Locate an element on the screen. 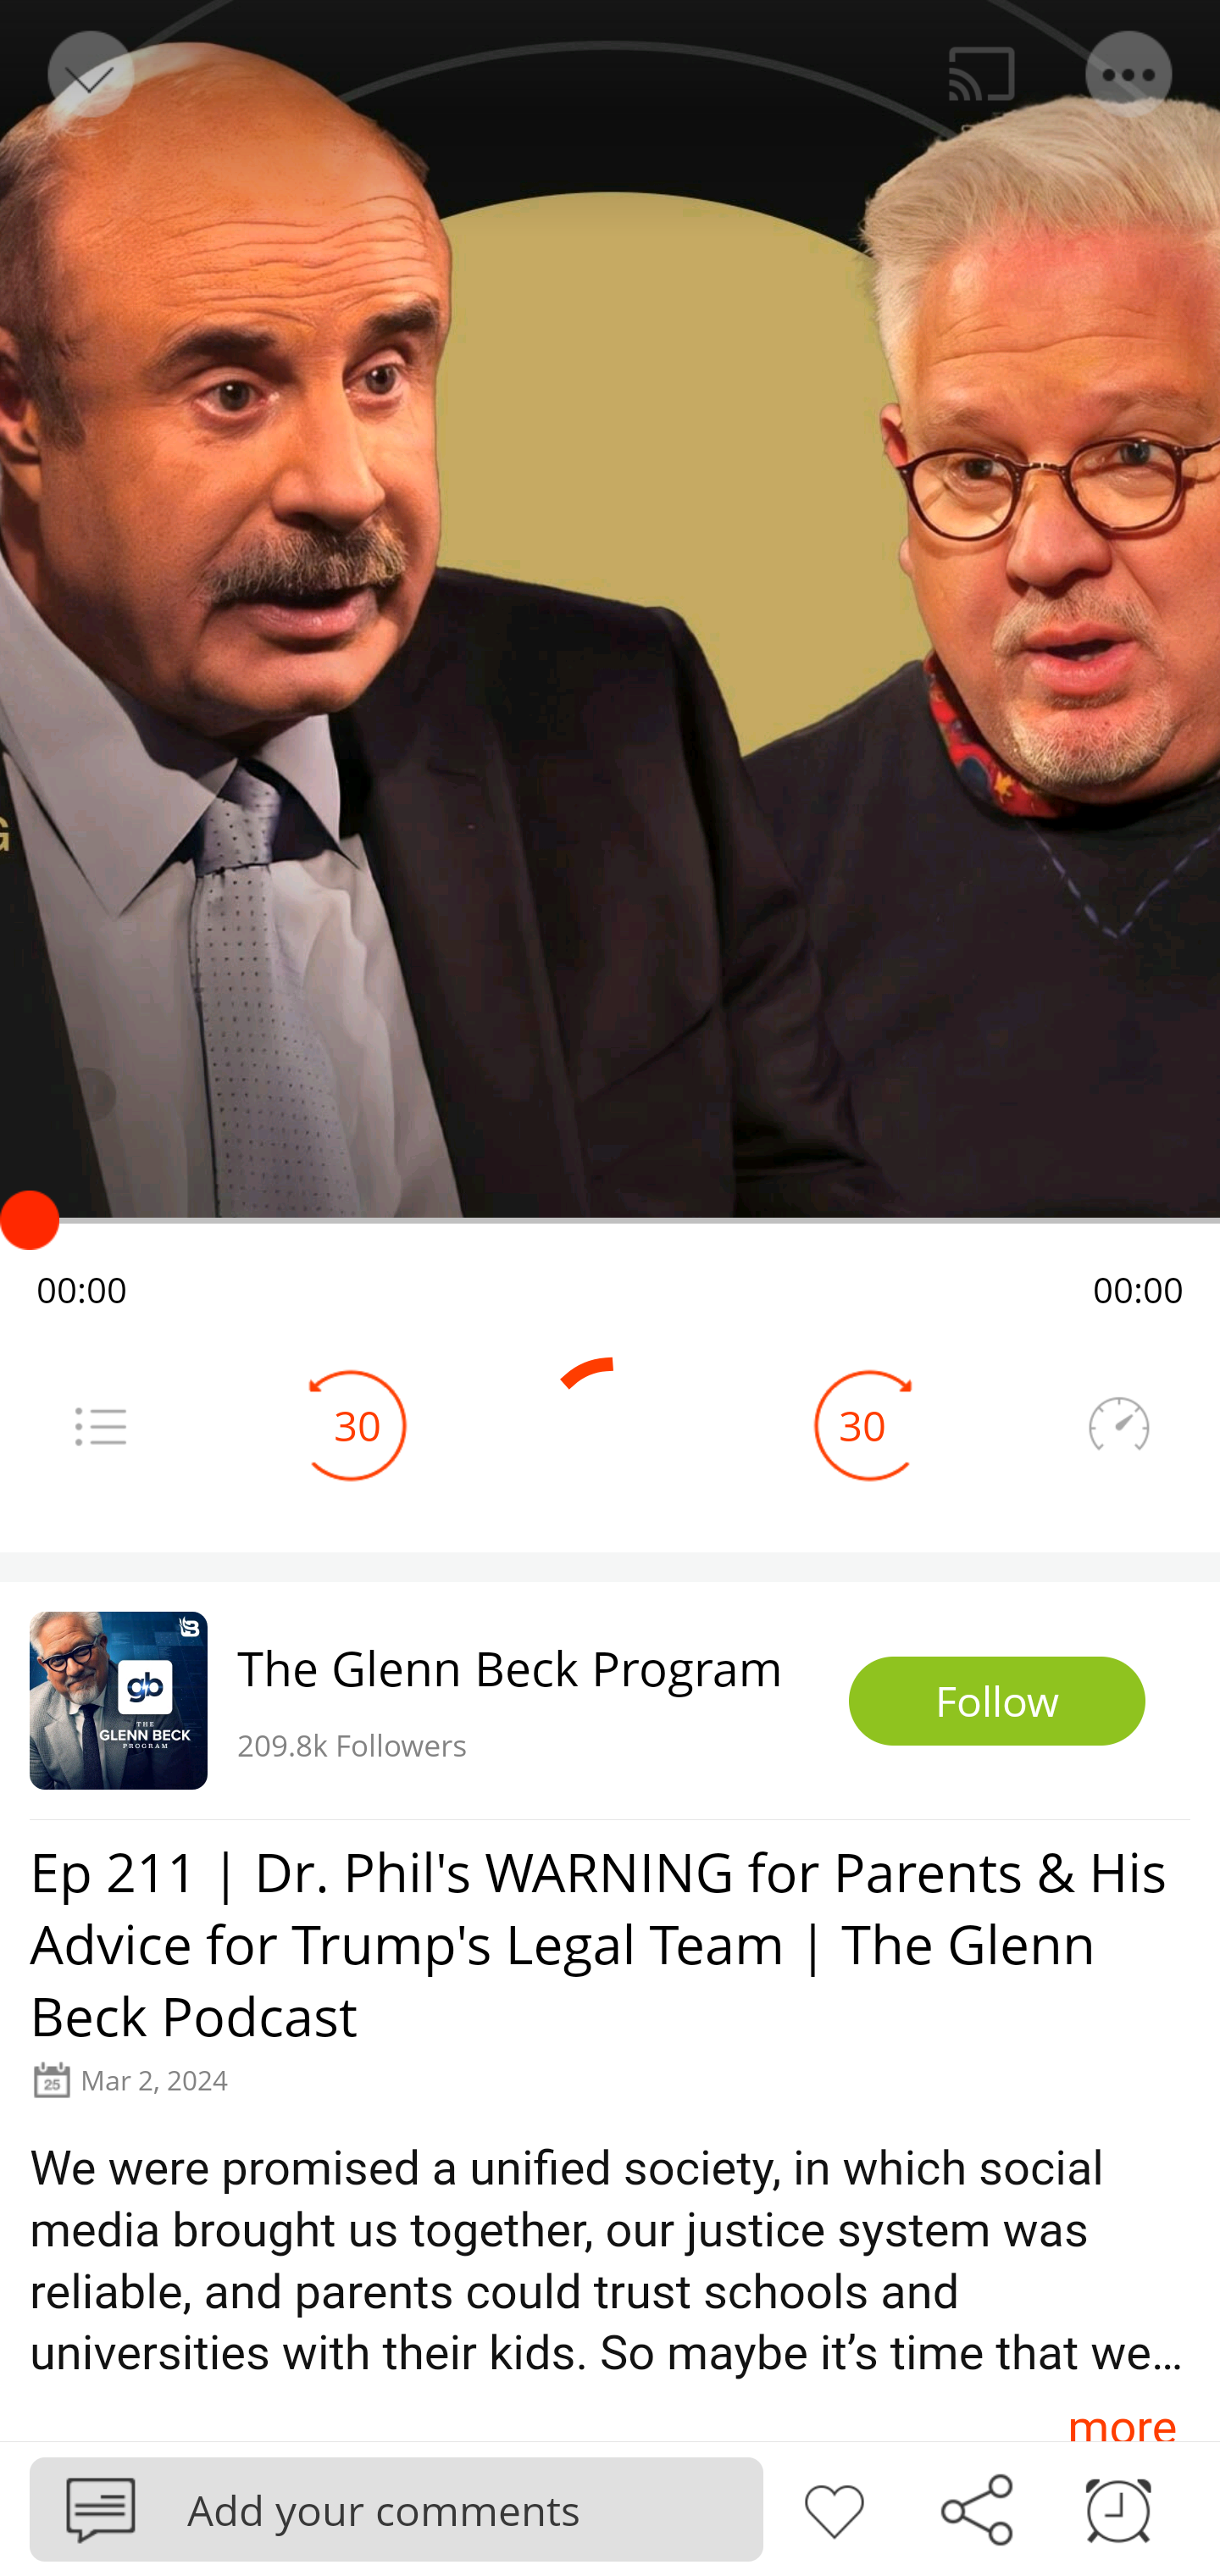 This screenshot has width=1220, height=2576. Speedometer is located at coordinates (1118, 1425).